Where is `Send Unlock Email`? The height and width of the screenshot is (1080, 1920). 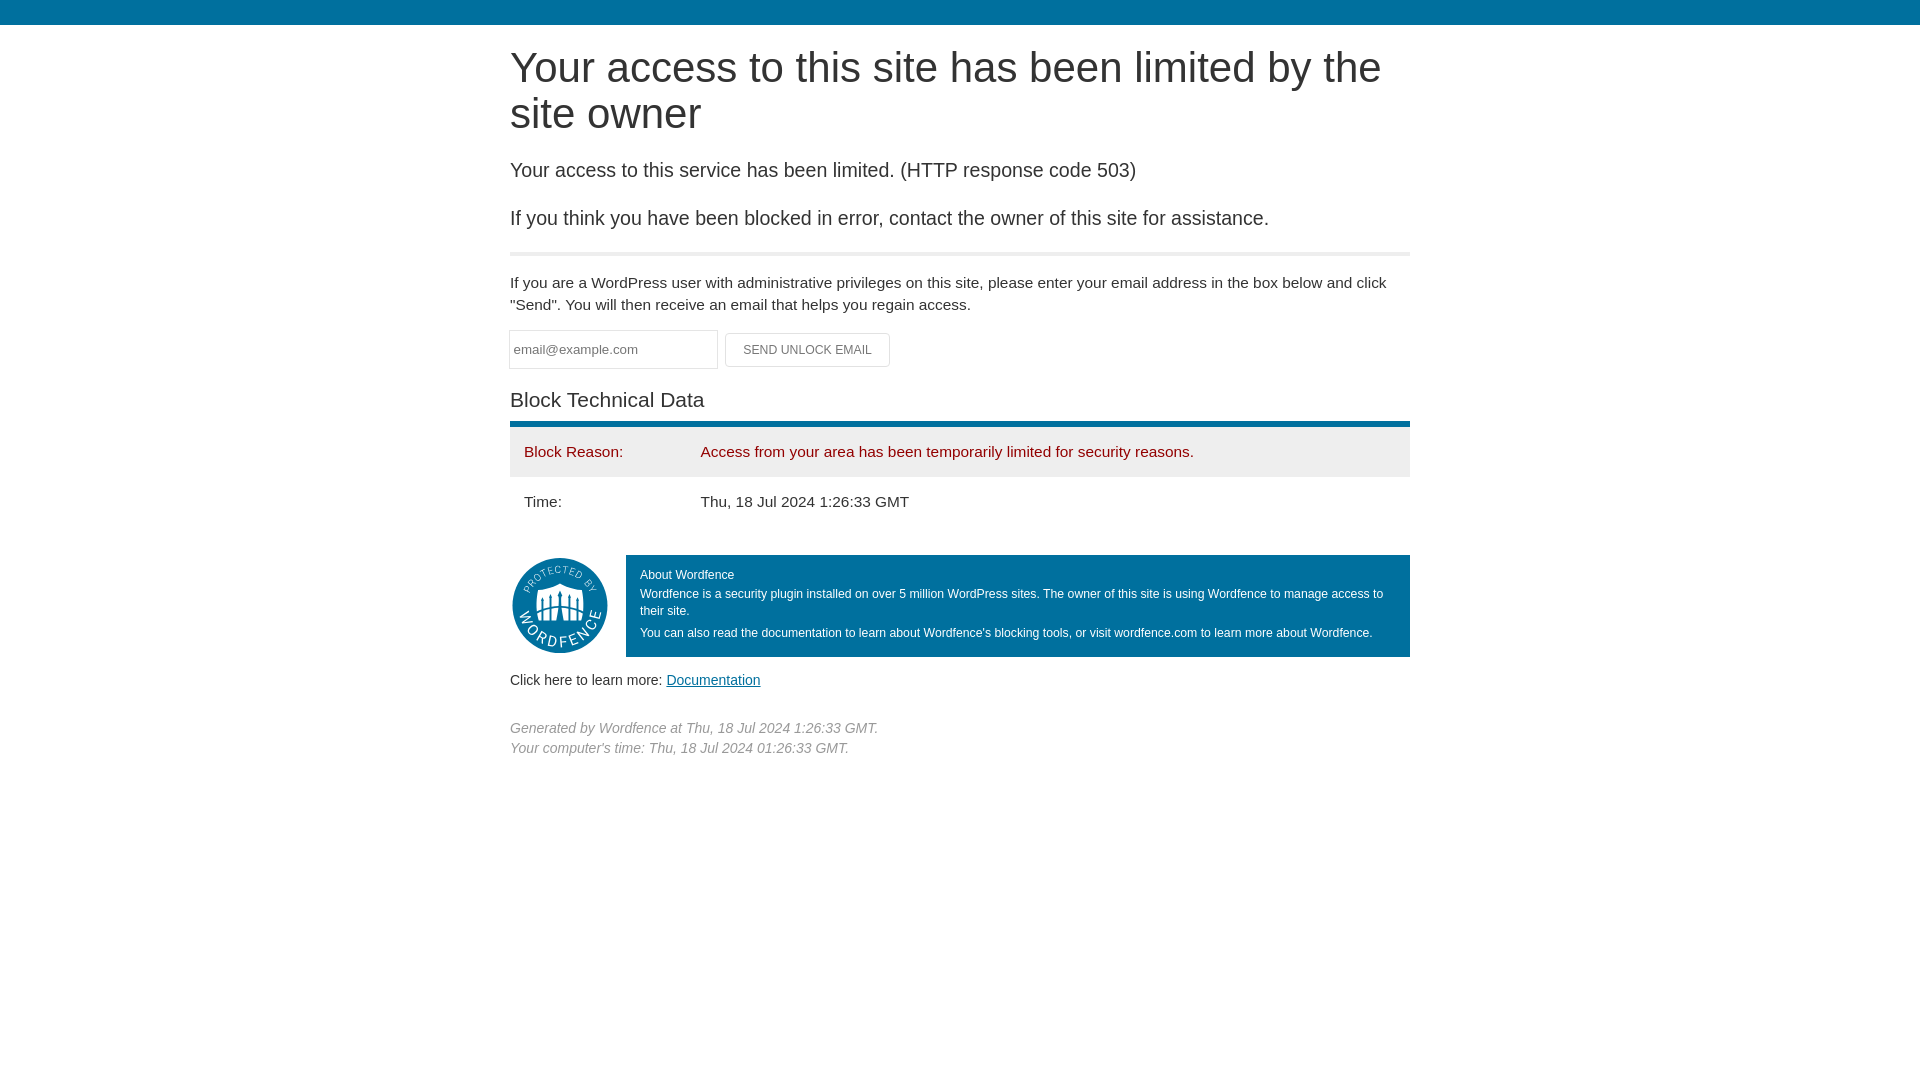 Send Unlock Email is located at coordinates (808, 350).